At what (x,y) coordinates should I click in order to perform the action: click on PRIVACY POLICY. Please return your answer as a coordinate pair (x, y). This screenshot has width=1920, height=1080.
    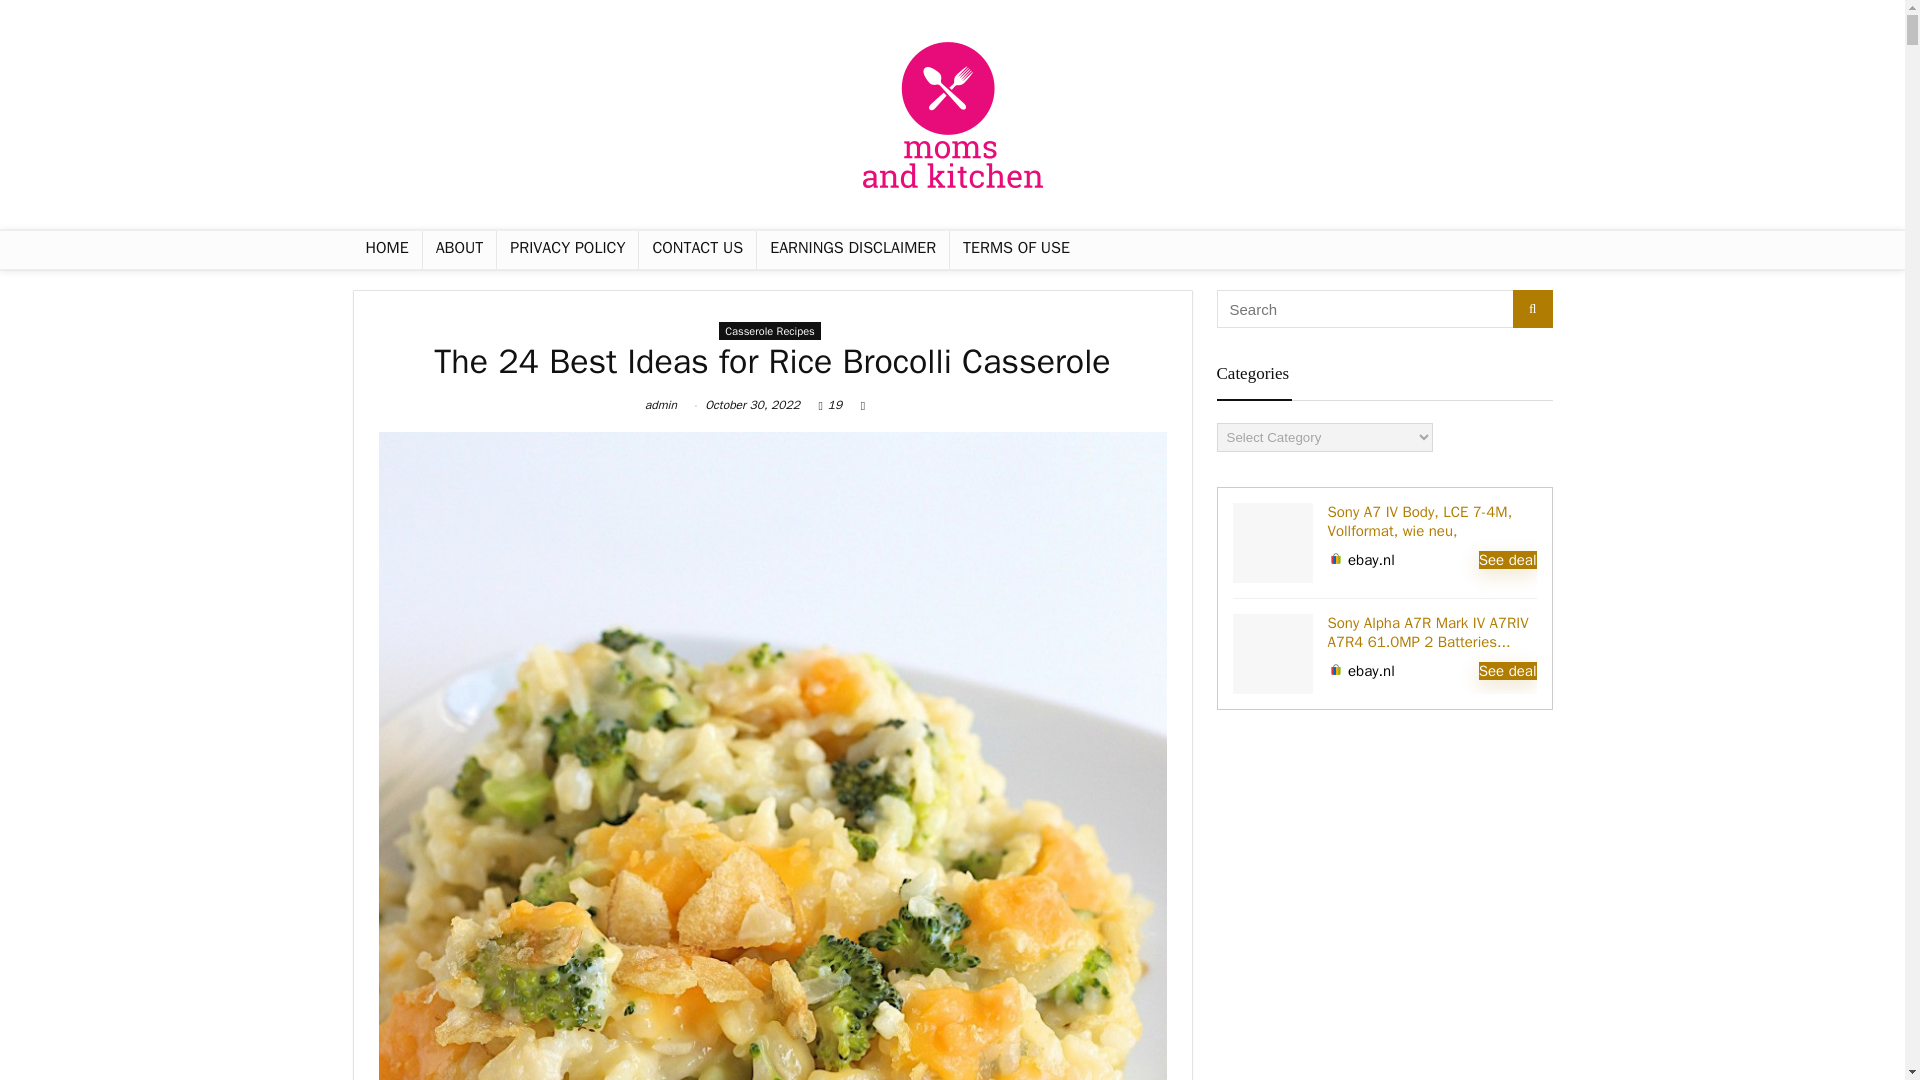
    Looking at the image, I should click on (567, 250).